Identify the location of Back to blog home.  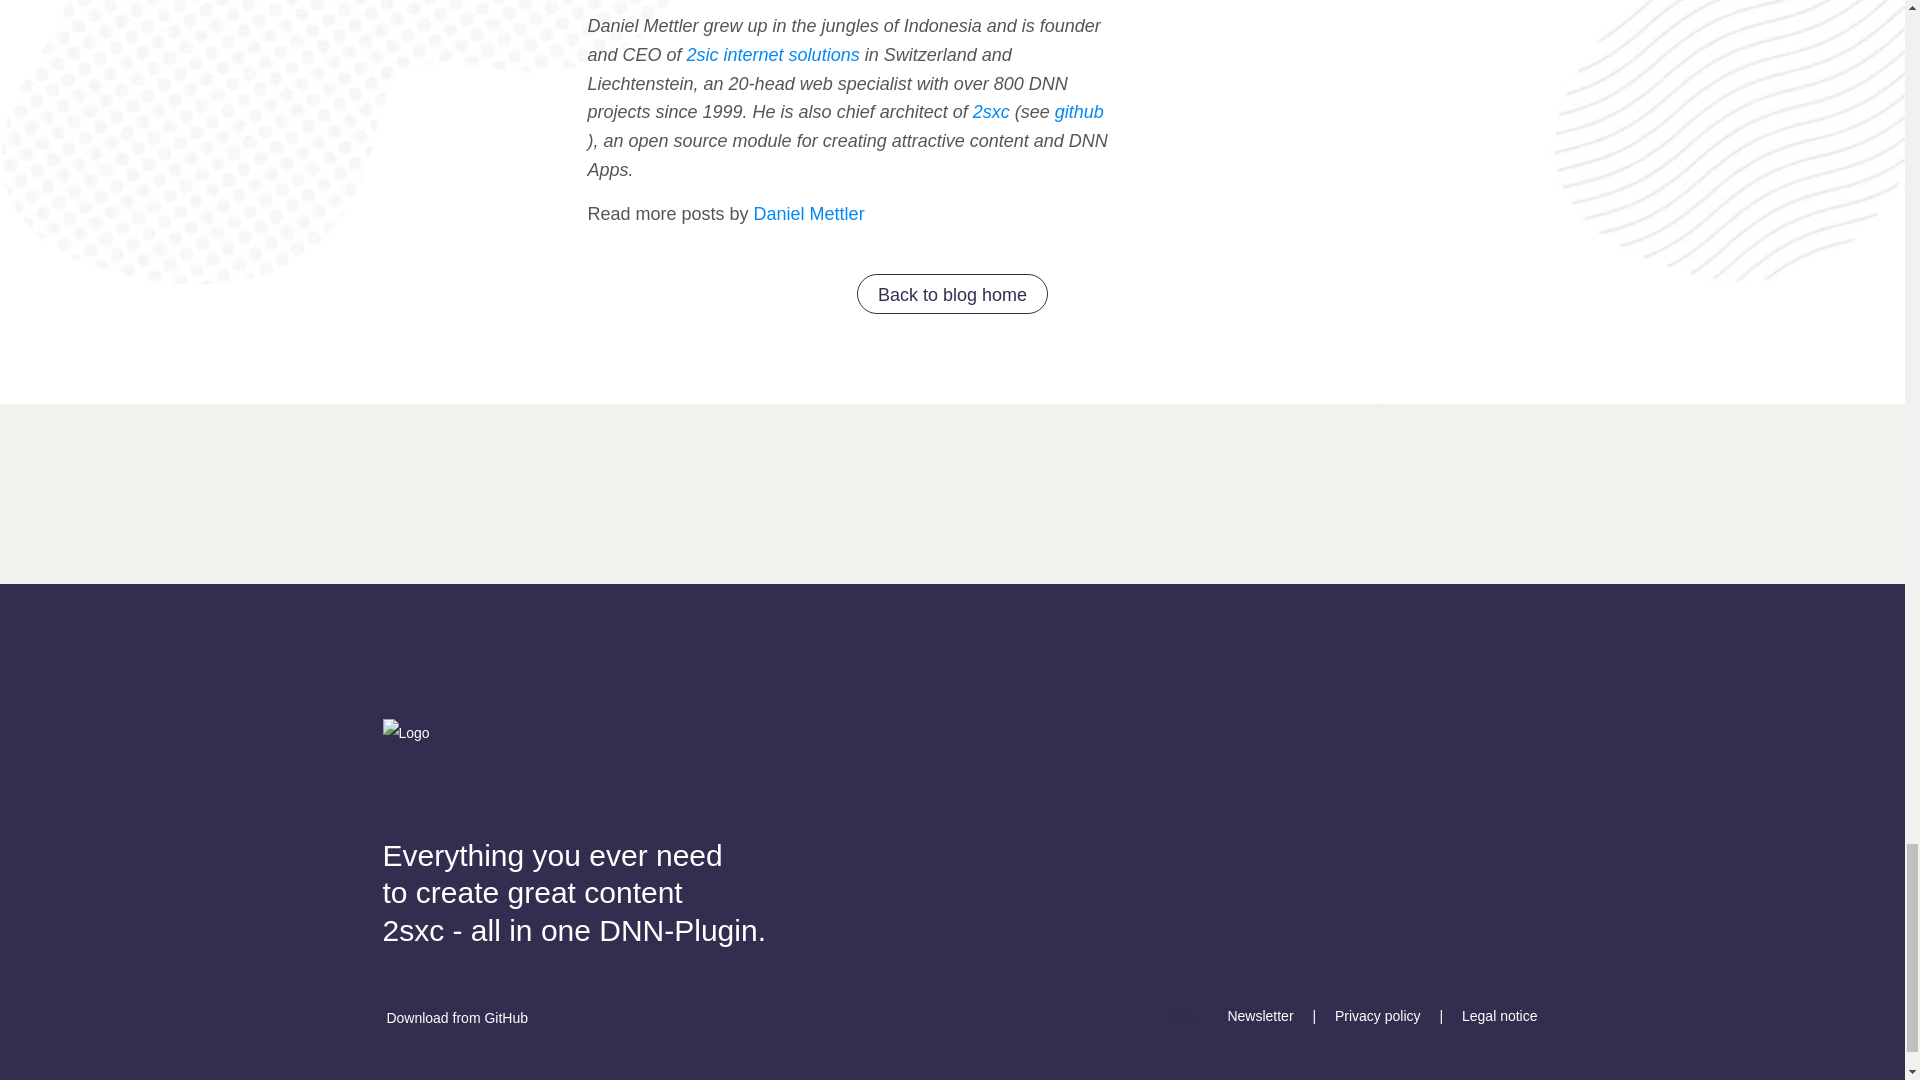
(952, 294).